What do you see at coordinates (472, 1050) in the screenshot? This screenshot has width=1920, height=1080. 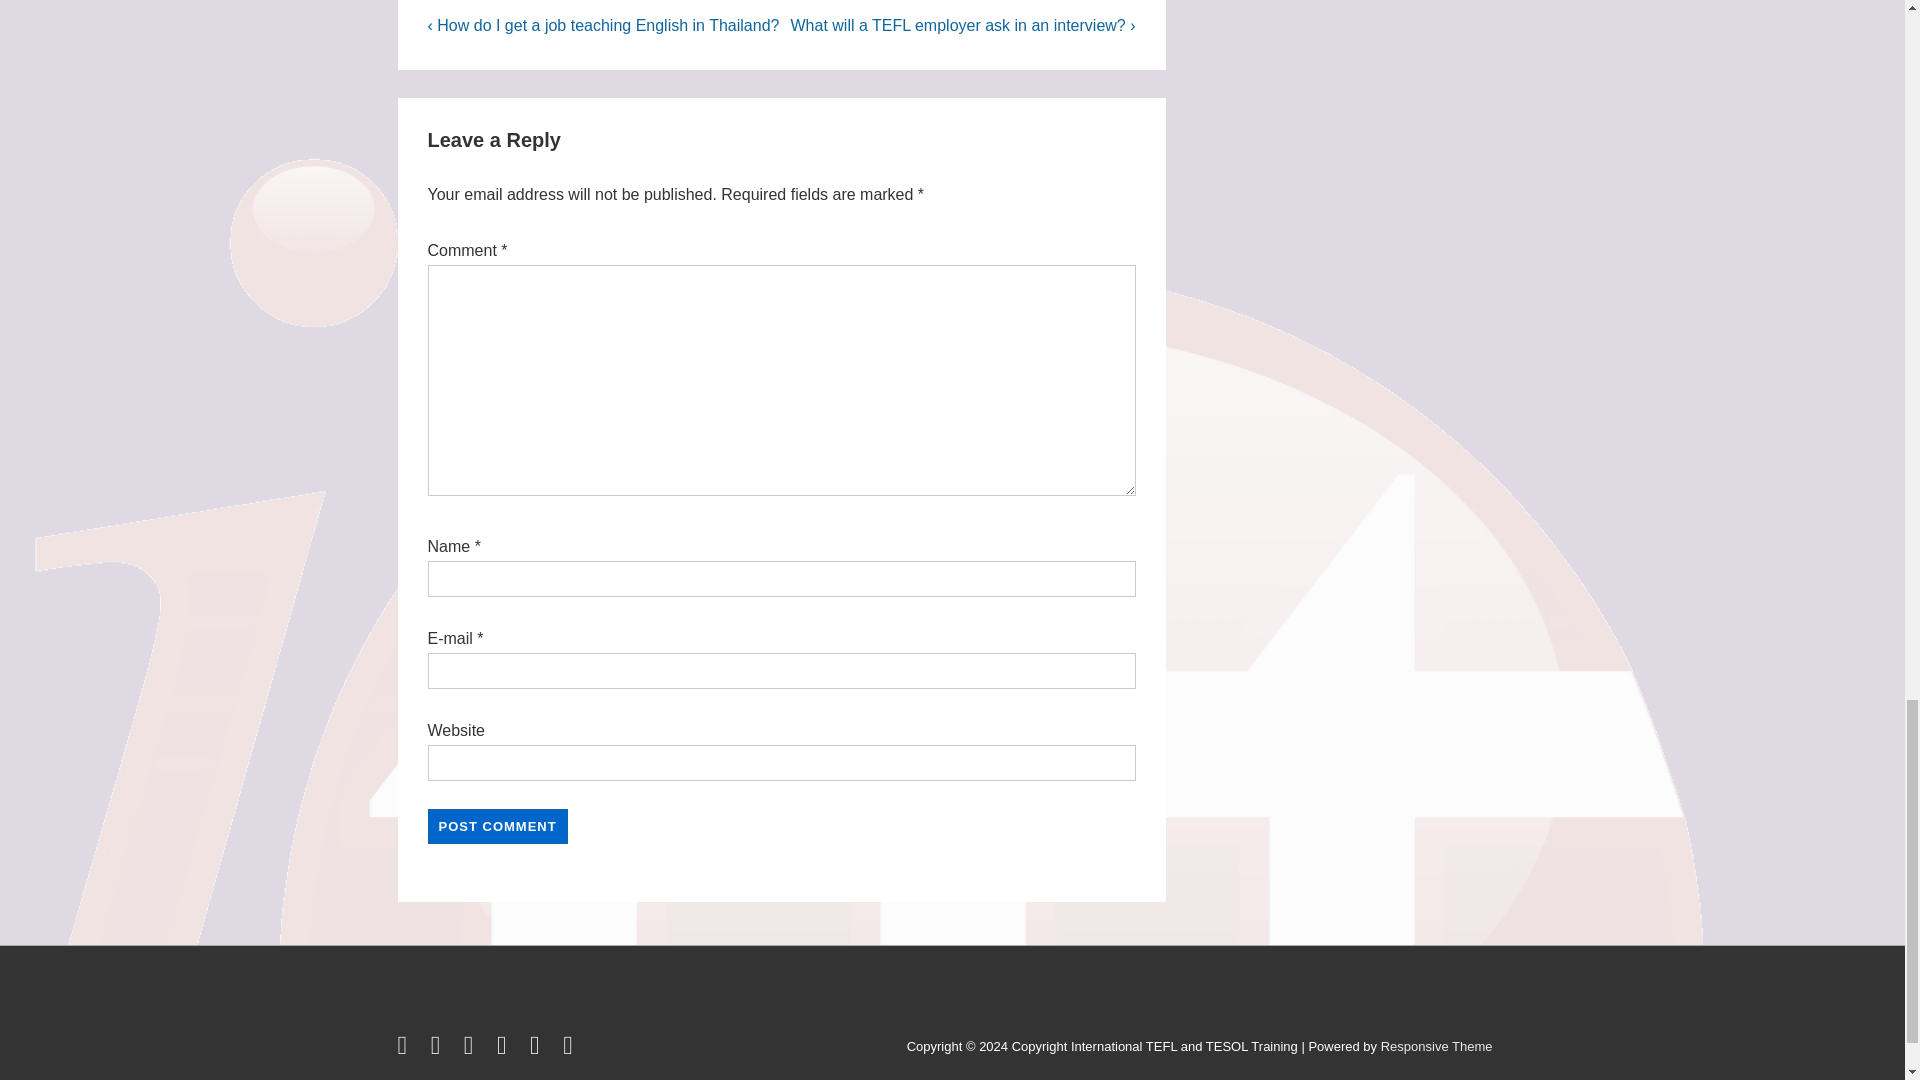 I see `linkedin` at bounding box center [472, 1050].